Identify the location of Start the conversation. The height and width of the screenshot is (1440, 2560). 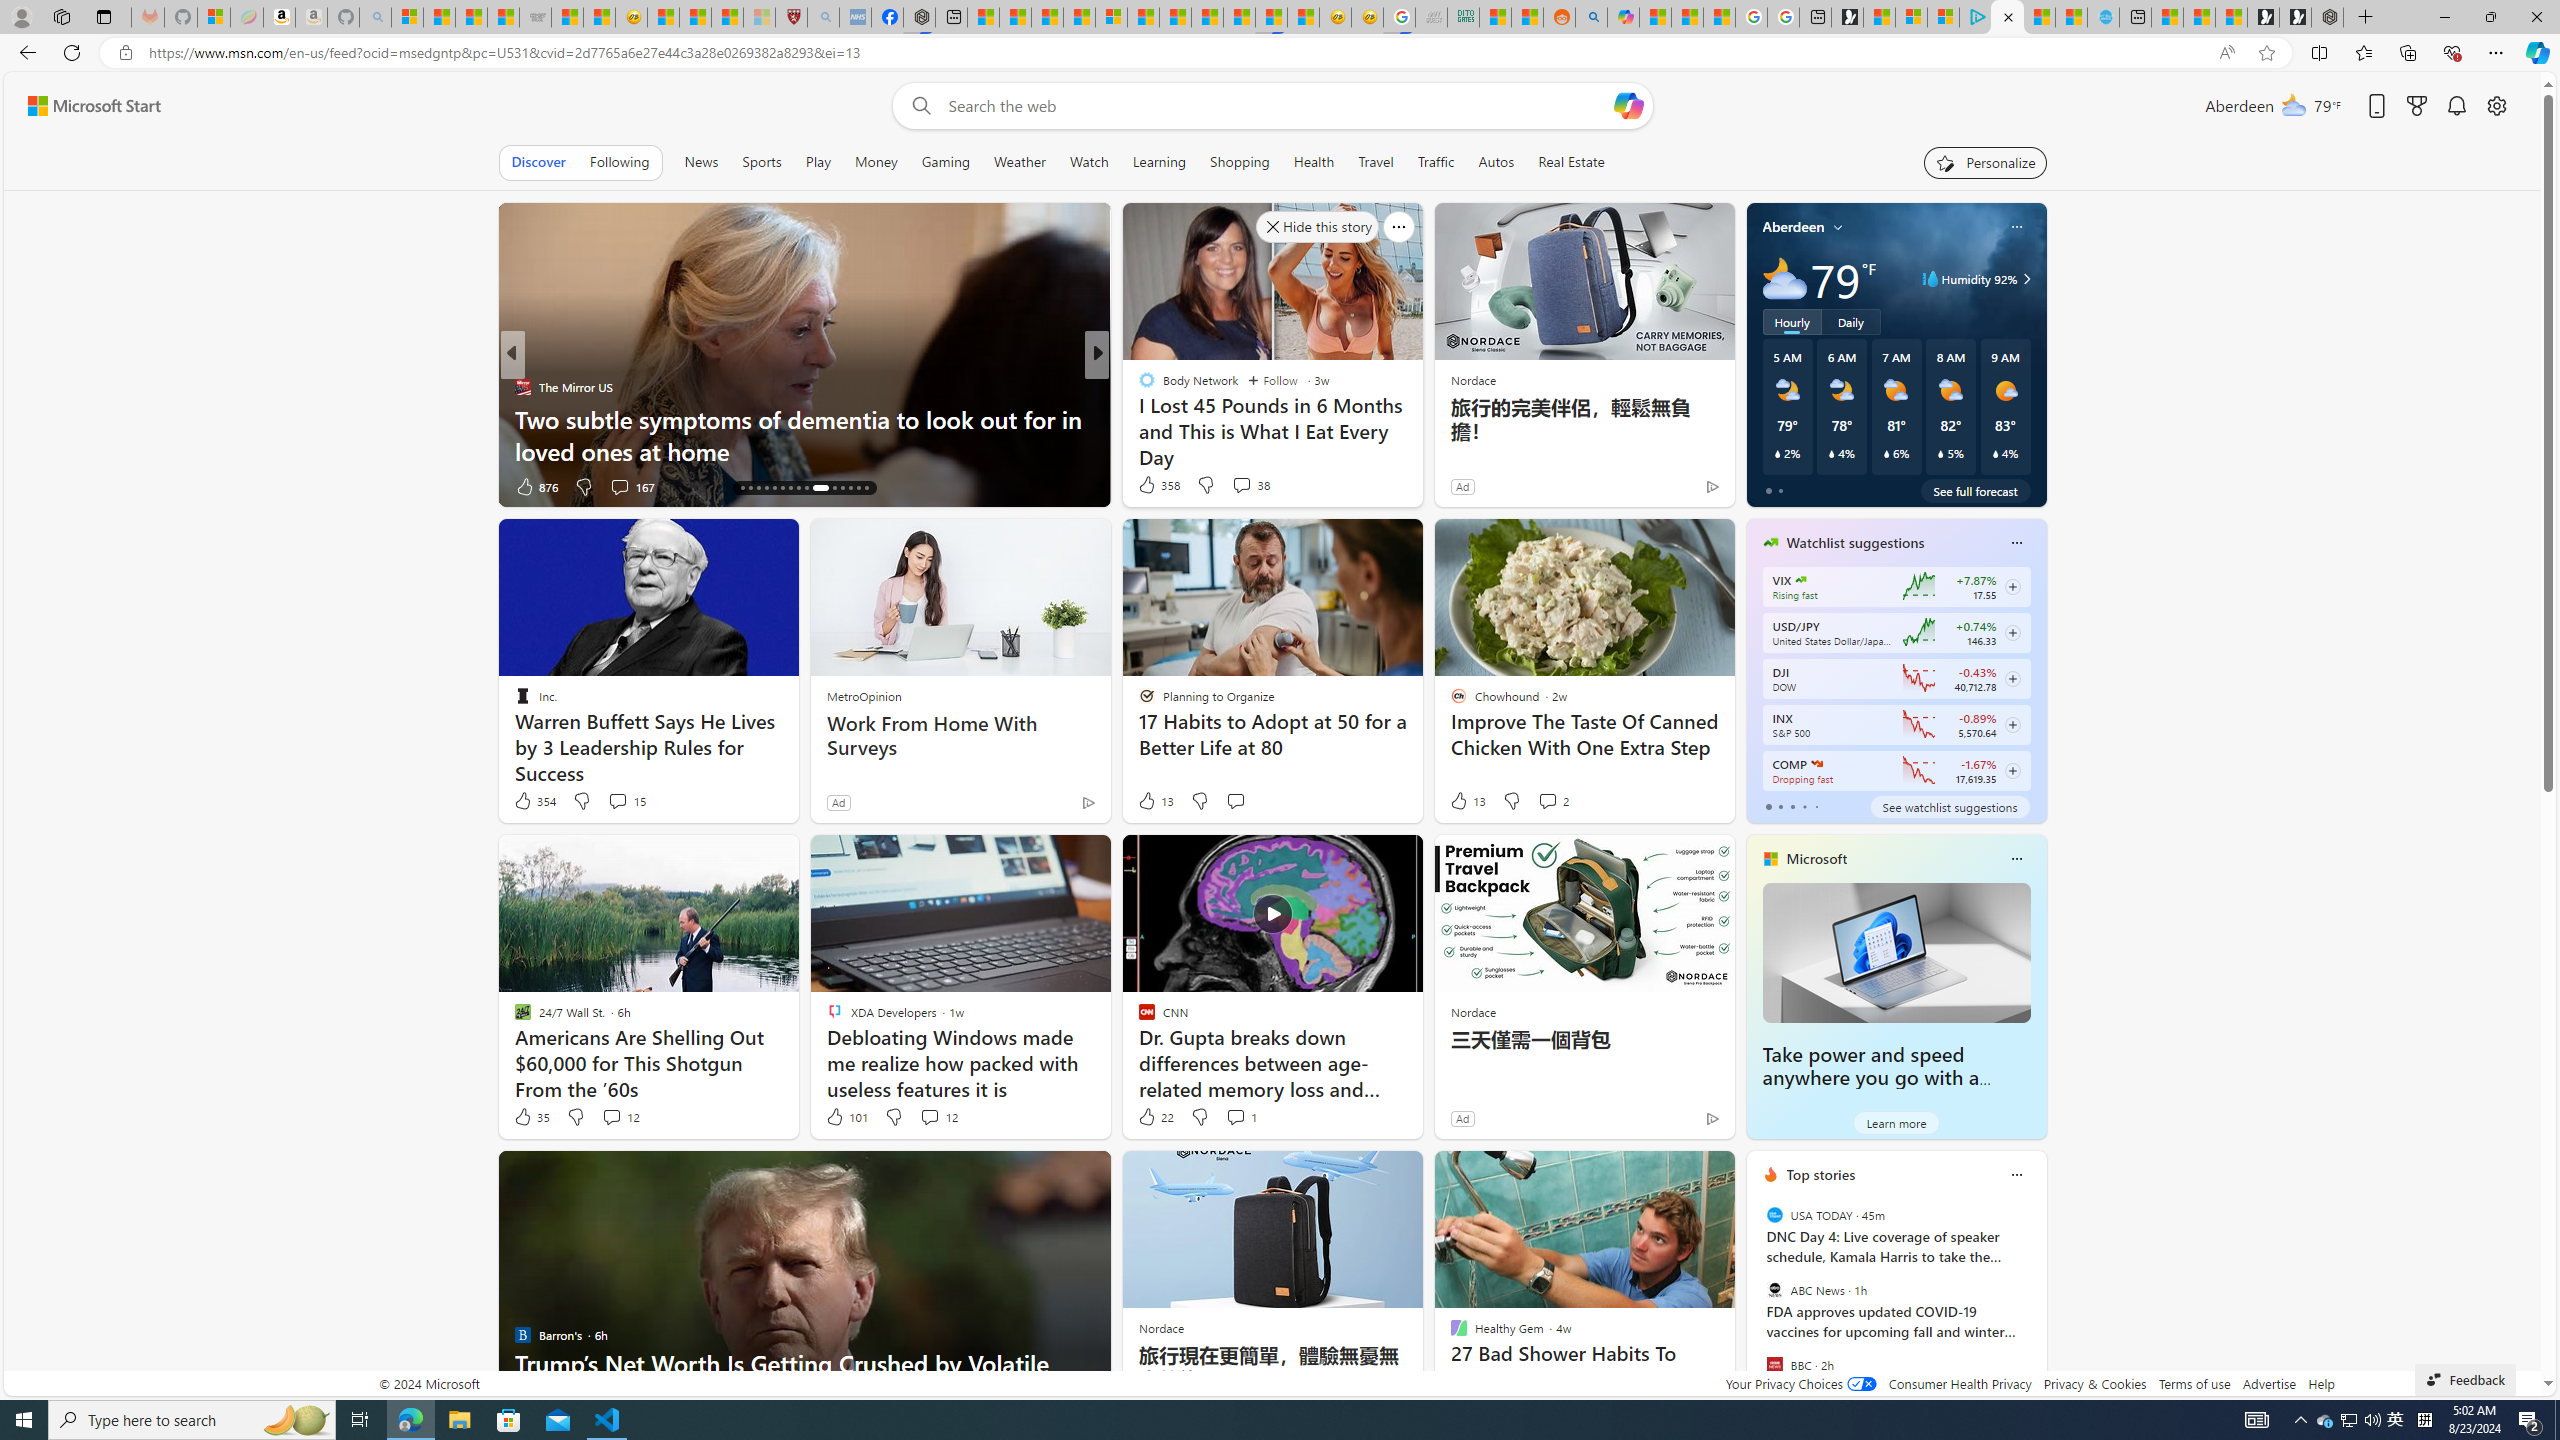
(1236, 800).